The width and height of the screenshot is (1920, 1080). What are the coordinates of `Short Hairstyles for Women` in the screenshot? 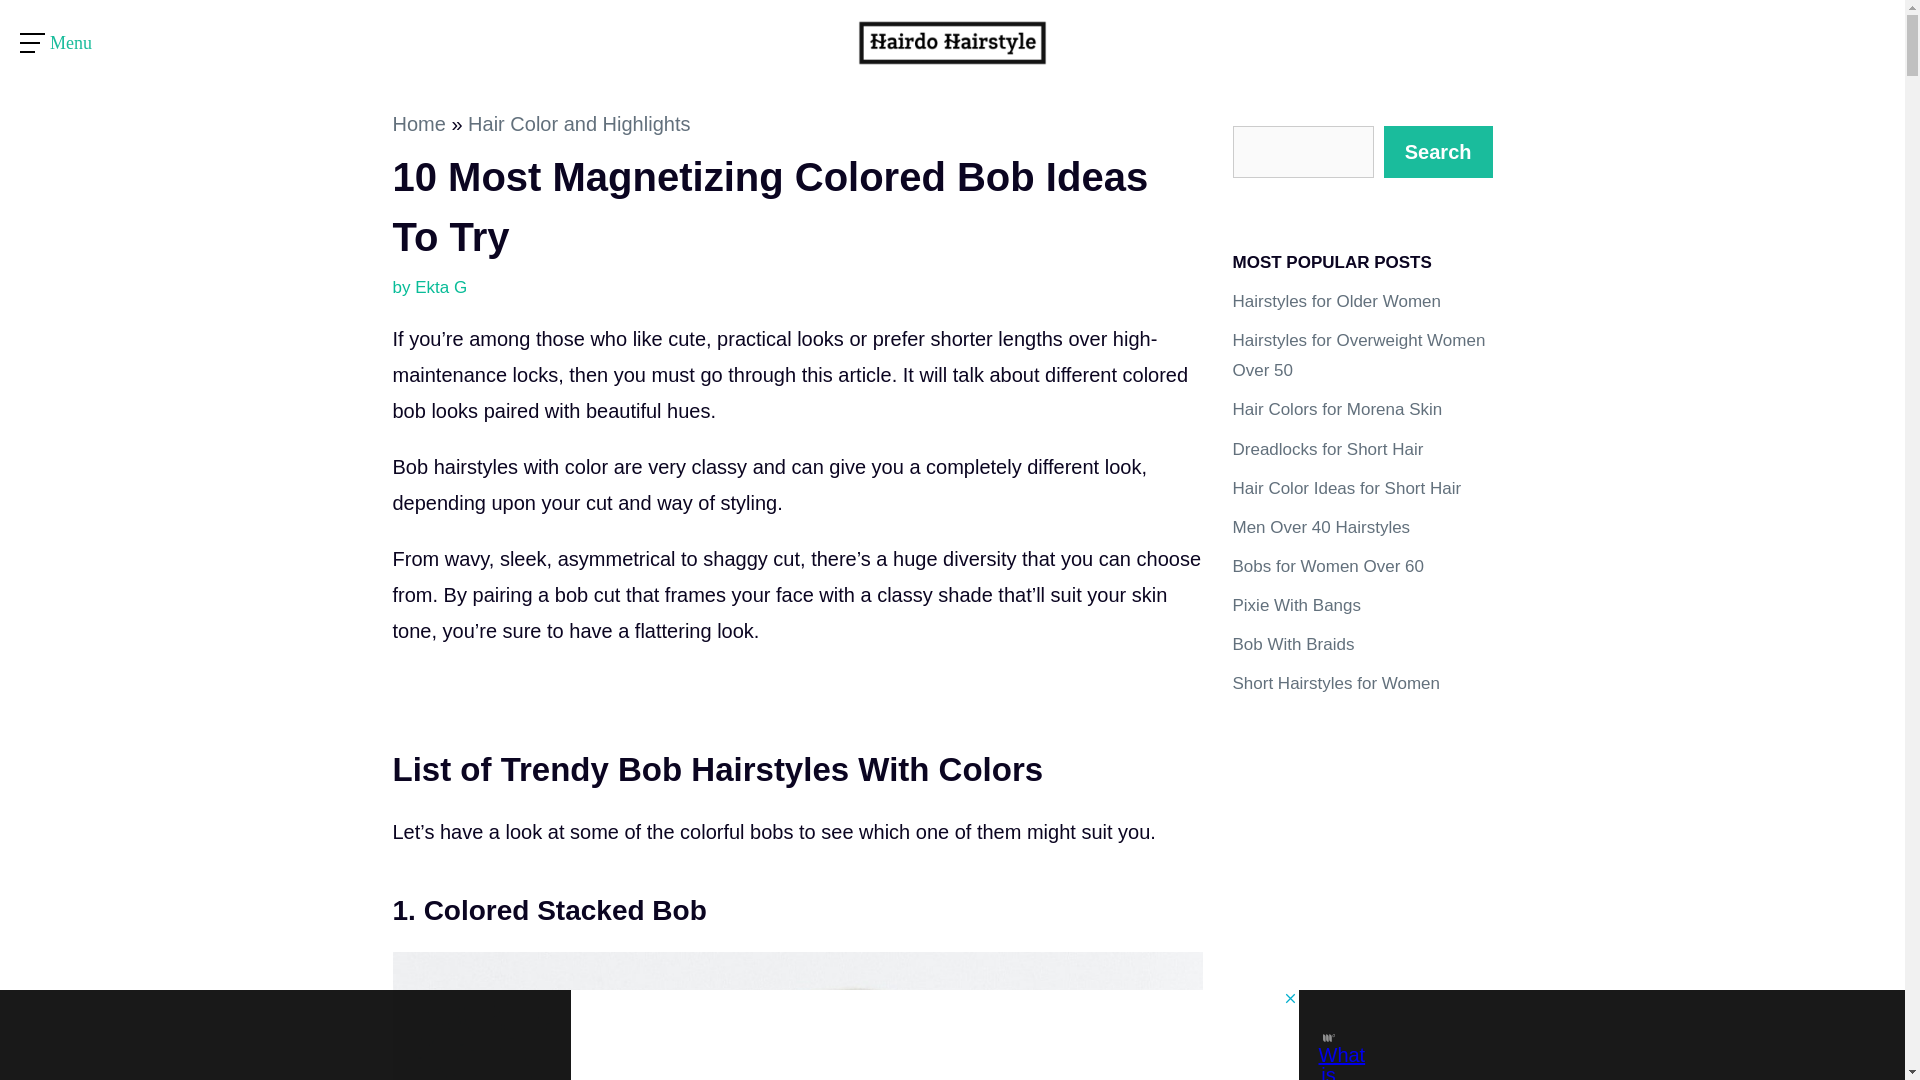 It's located at (1336, 683).